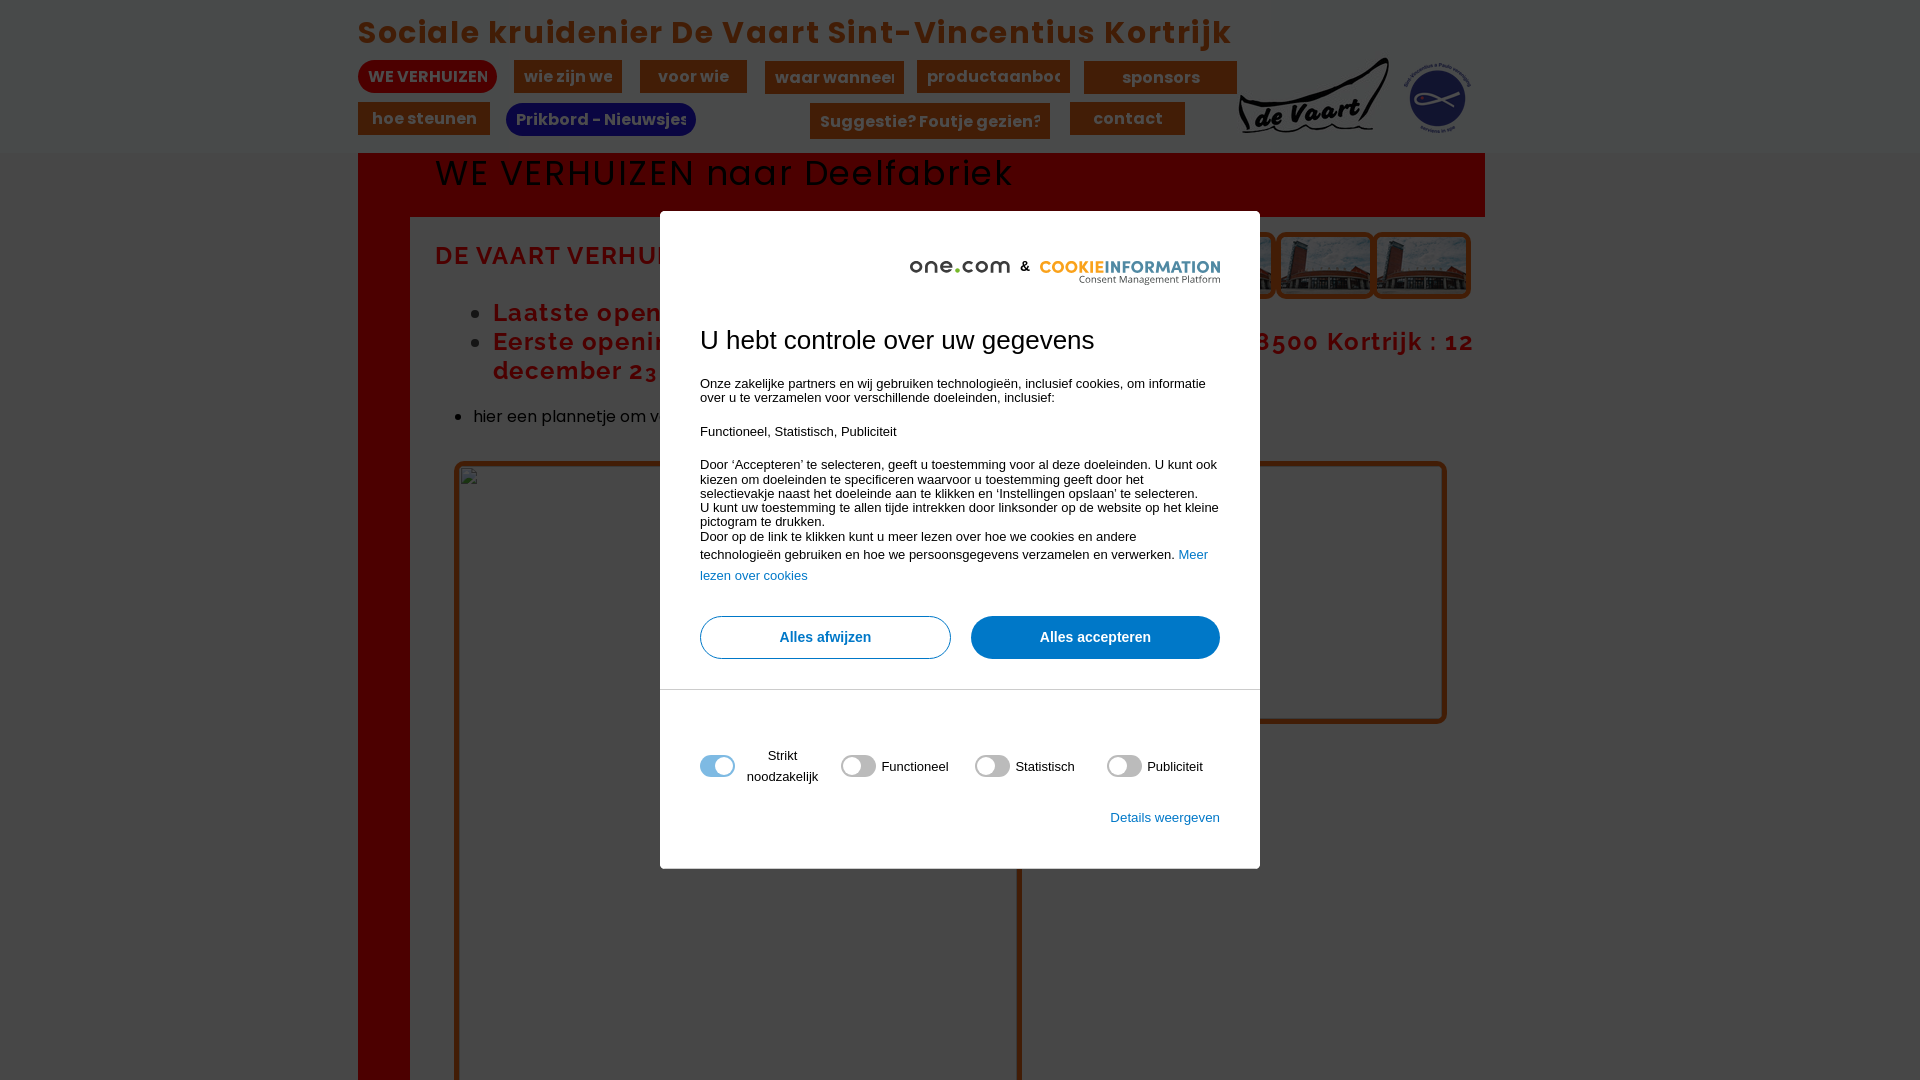 The height and width of the screenshot is (1080, 1920). What do you see at coordinates (694, 76) in the screenshot?
I see `voor wie` at bounding box center [694, 76].